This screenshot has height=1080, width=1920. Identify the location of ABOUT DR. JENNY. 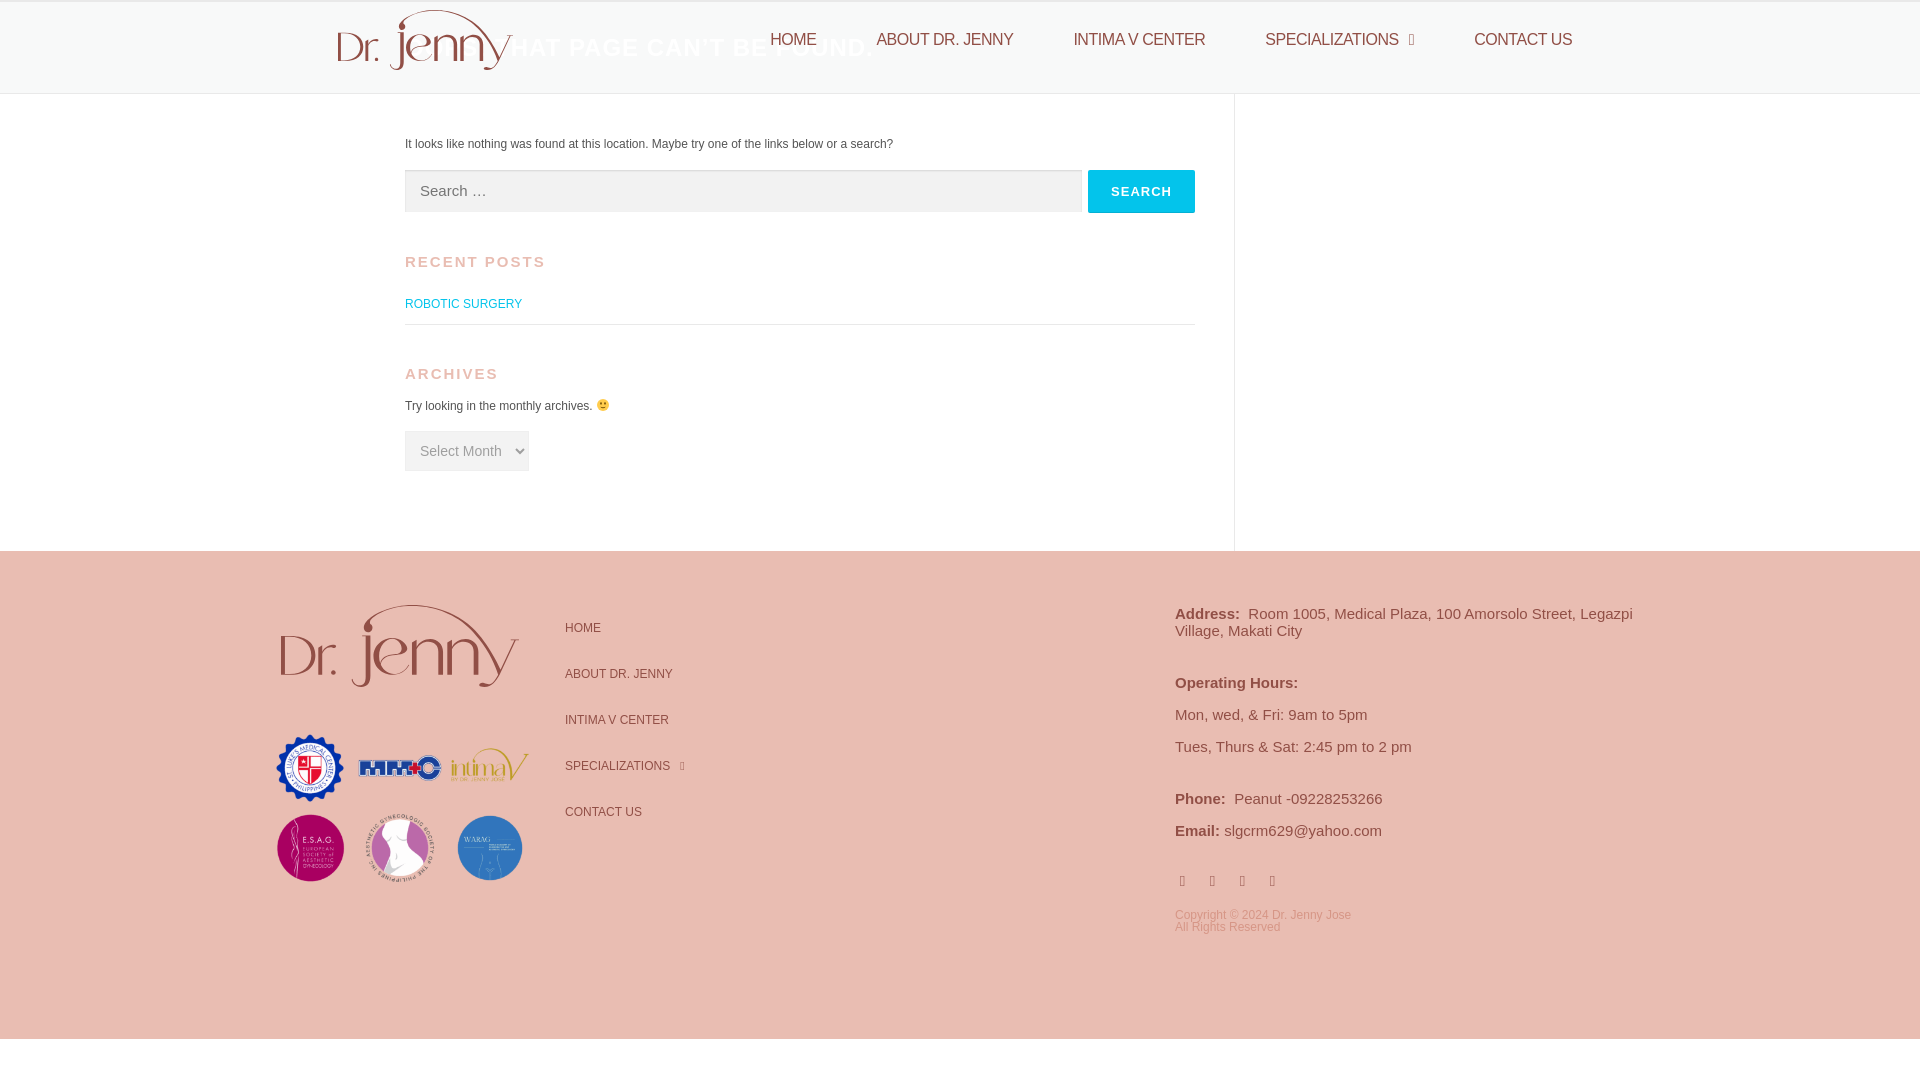
(619, 674).